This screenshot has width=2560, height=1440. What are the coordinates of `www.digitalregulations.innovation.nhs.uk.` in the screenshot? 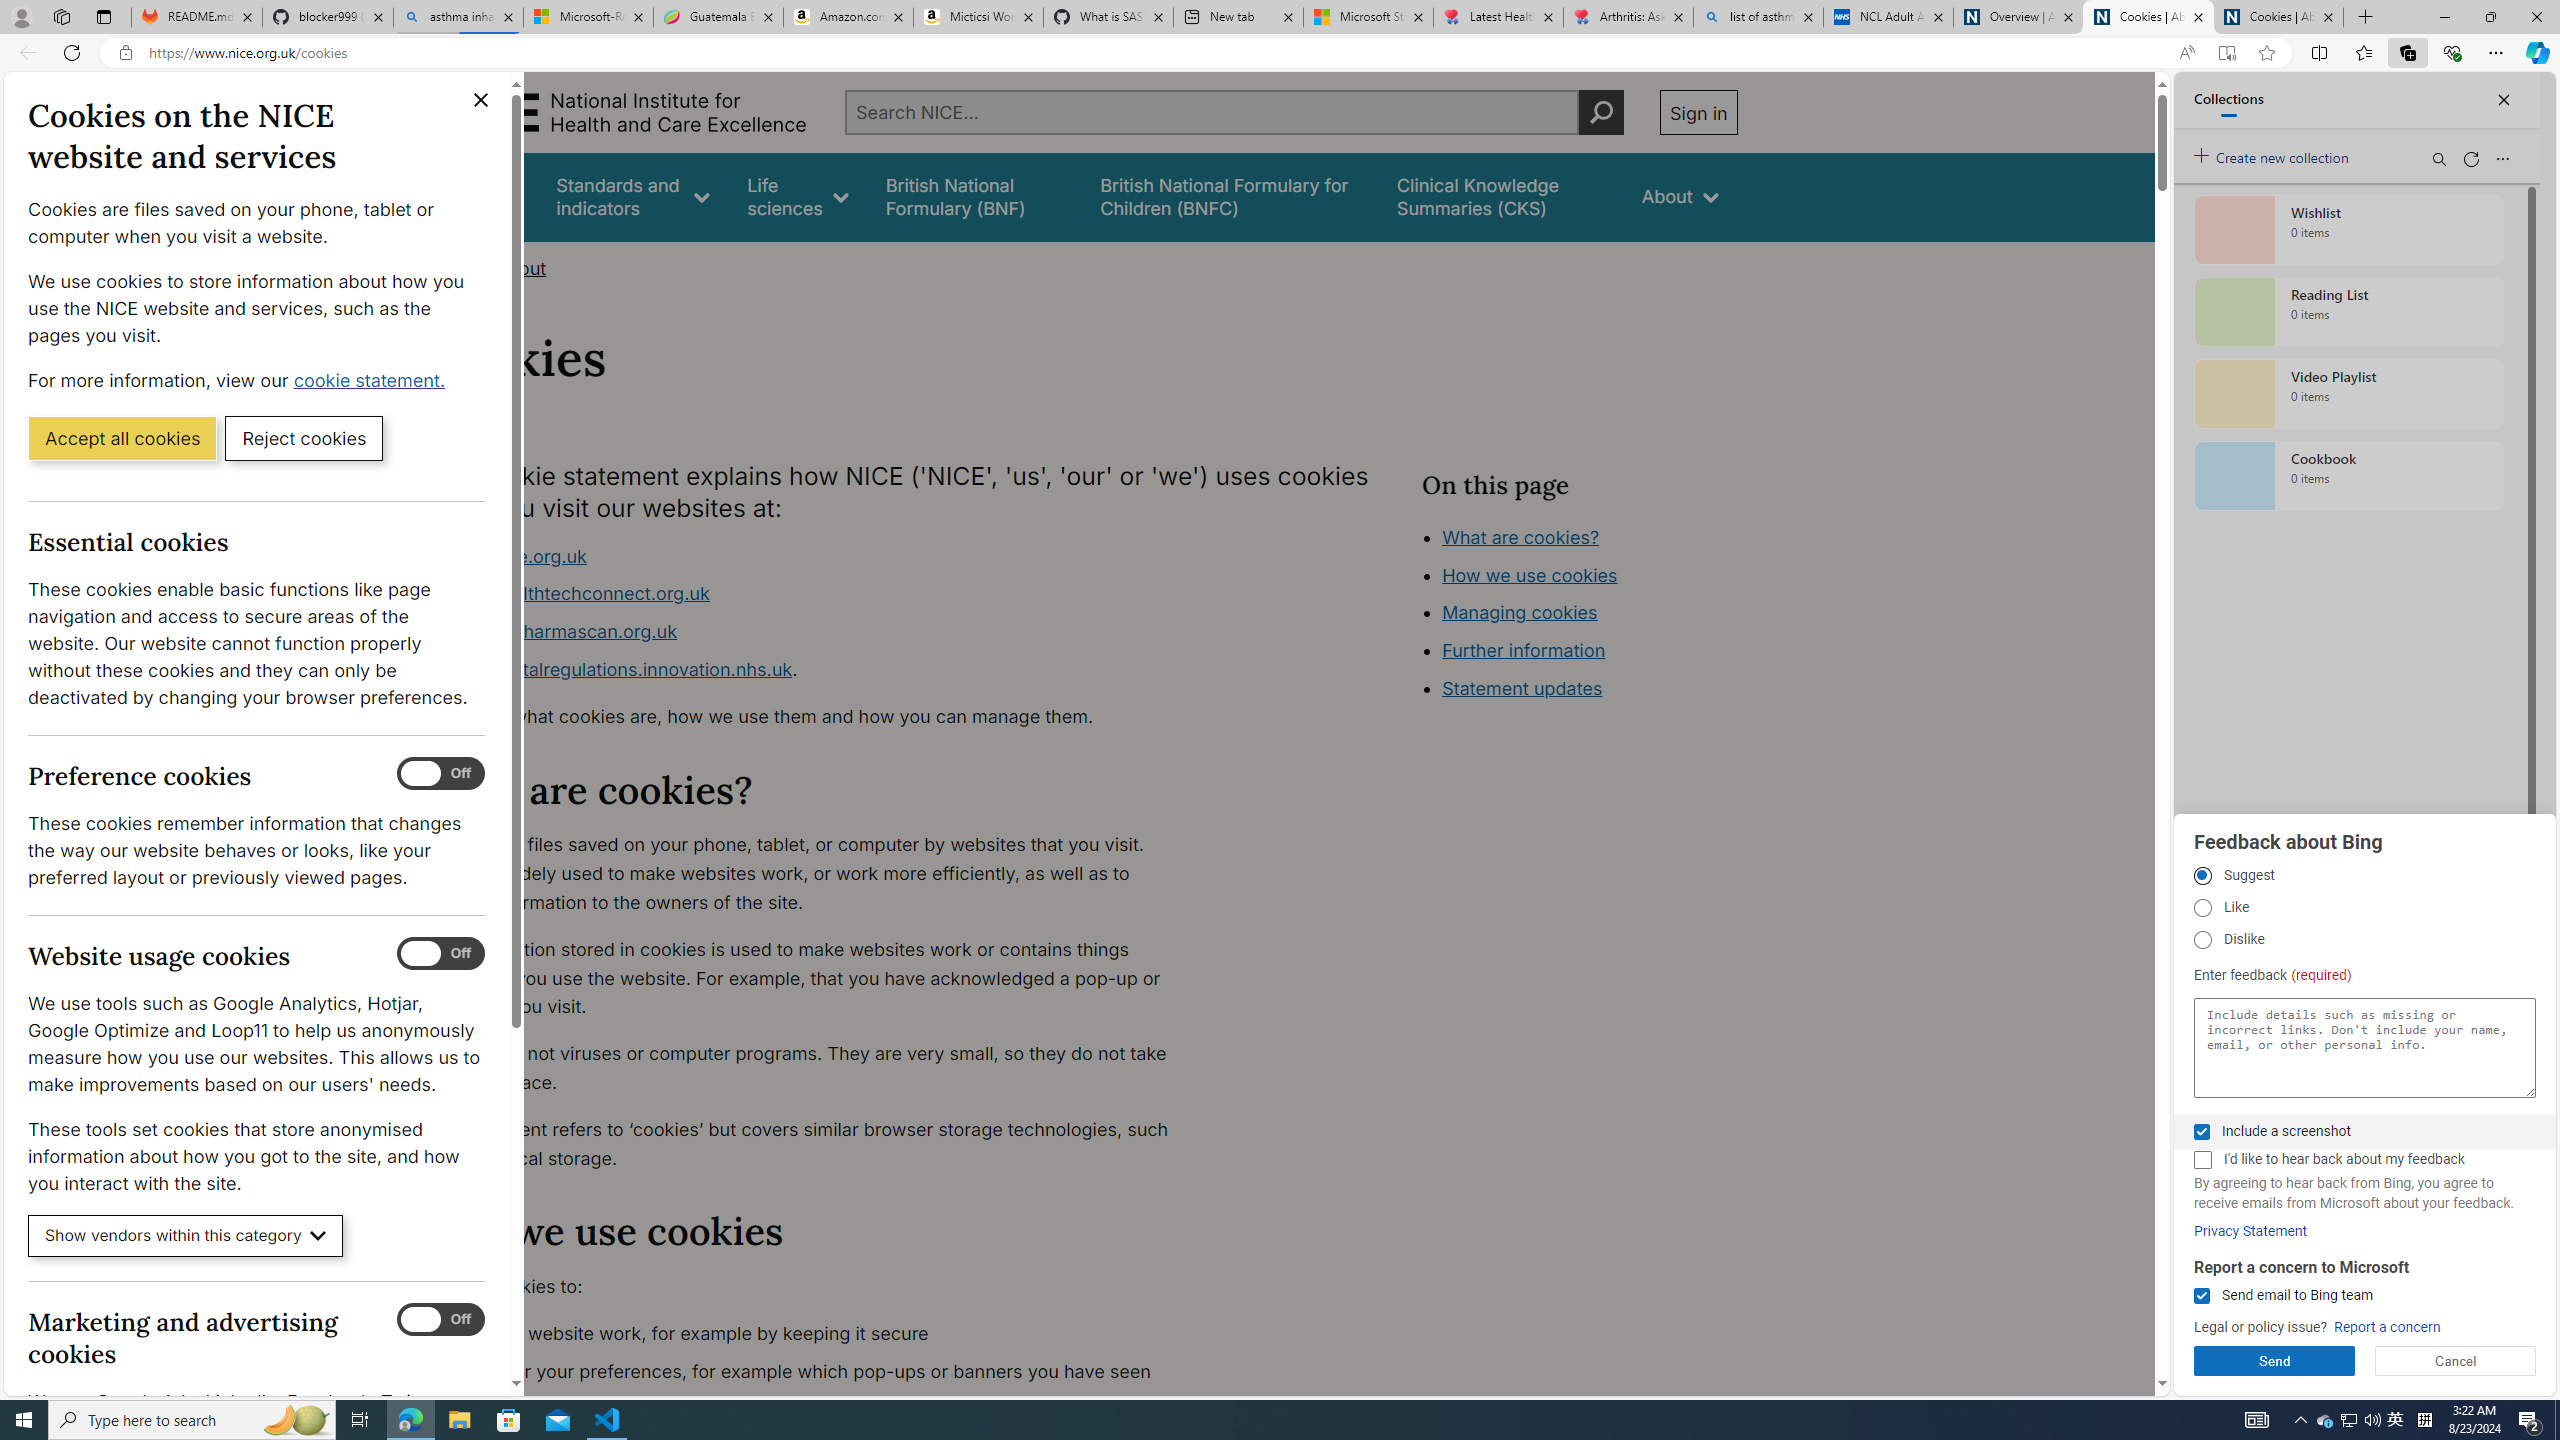 It's located at (817, 670).